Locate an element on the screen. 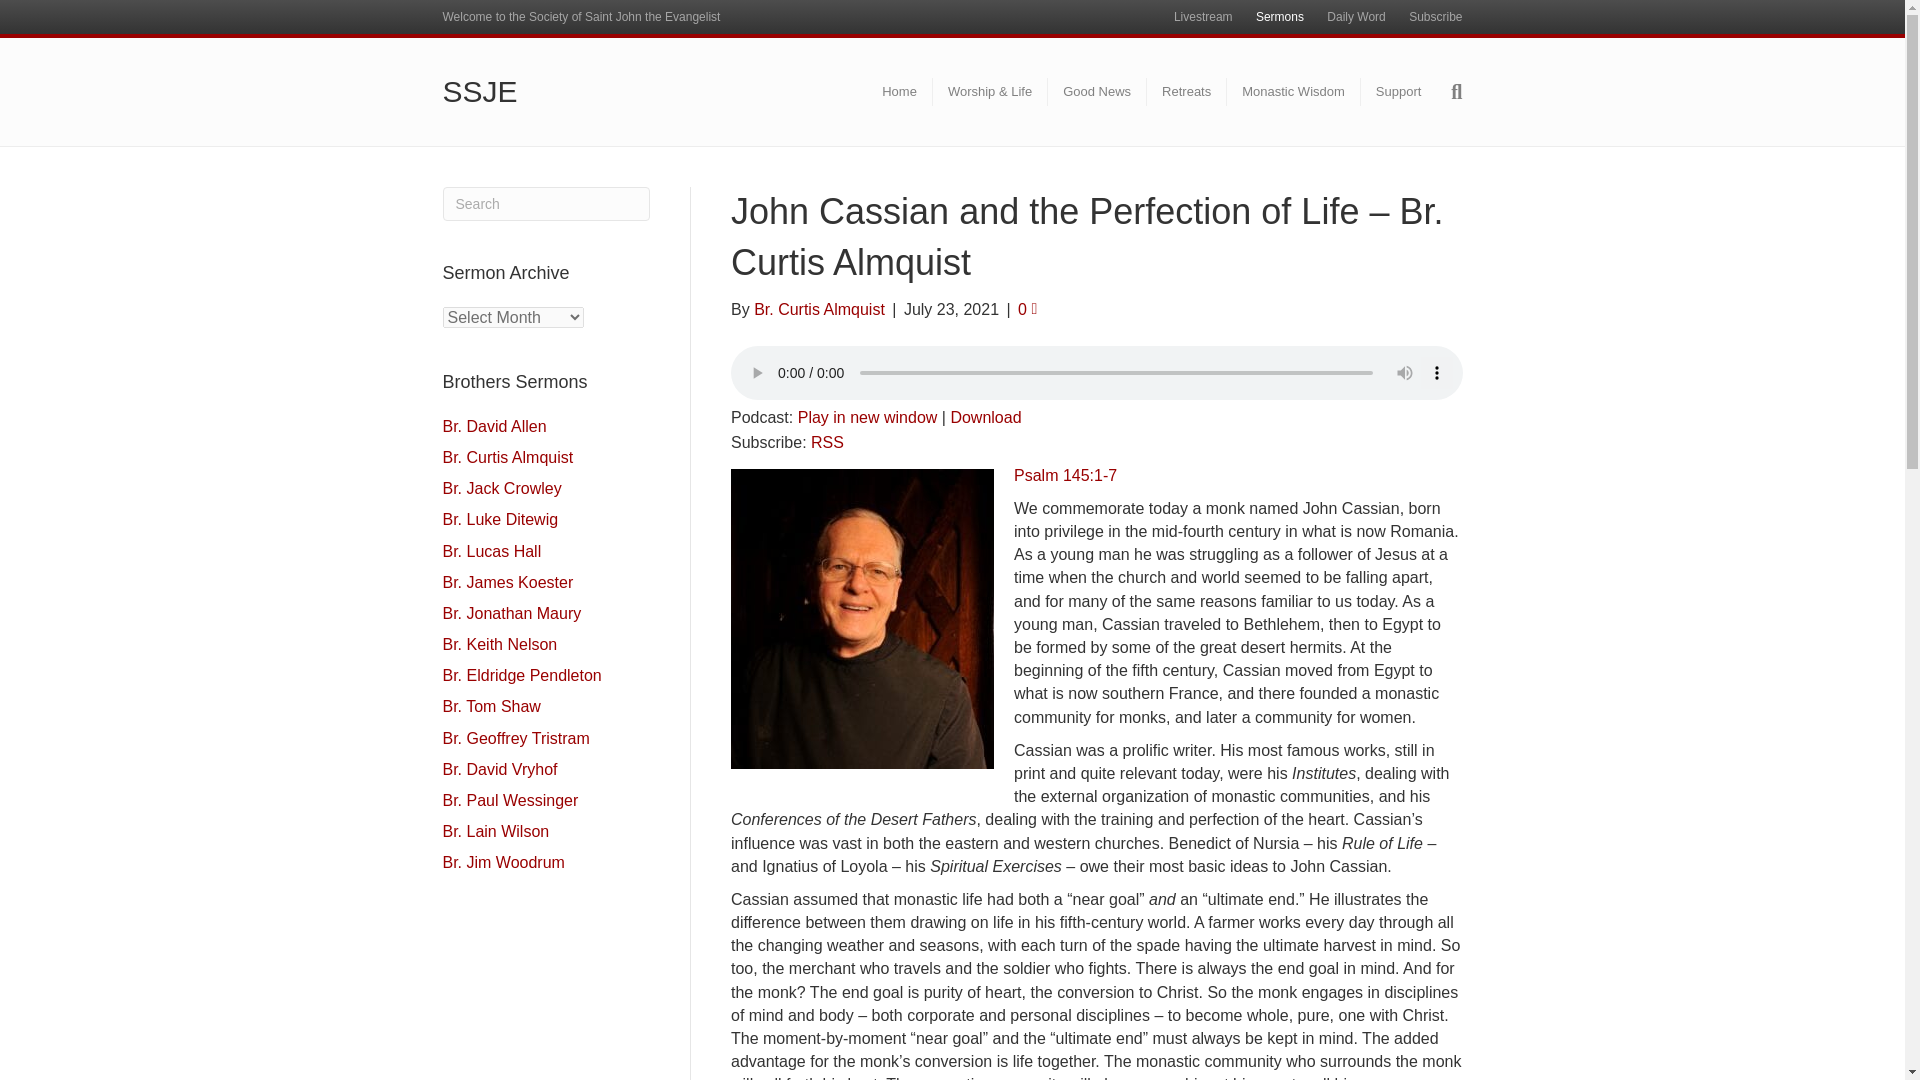  Good News is located at coordinates (1097, 91).